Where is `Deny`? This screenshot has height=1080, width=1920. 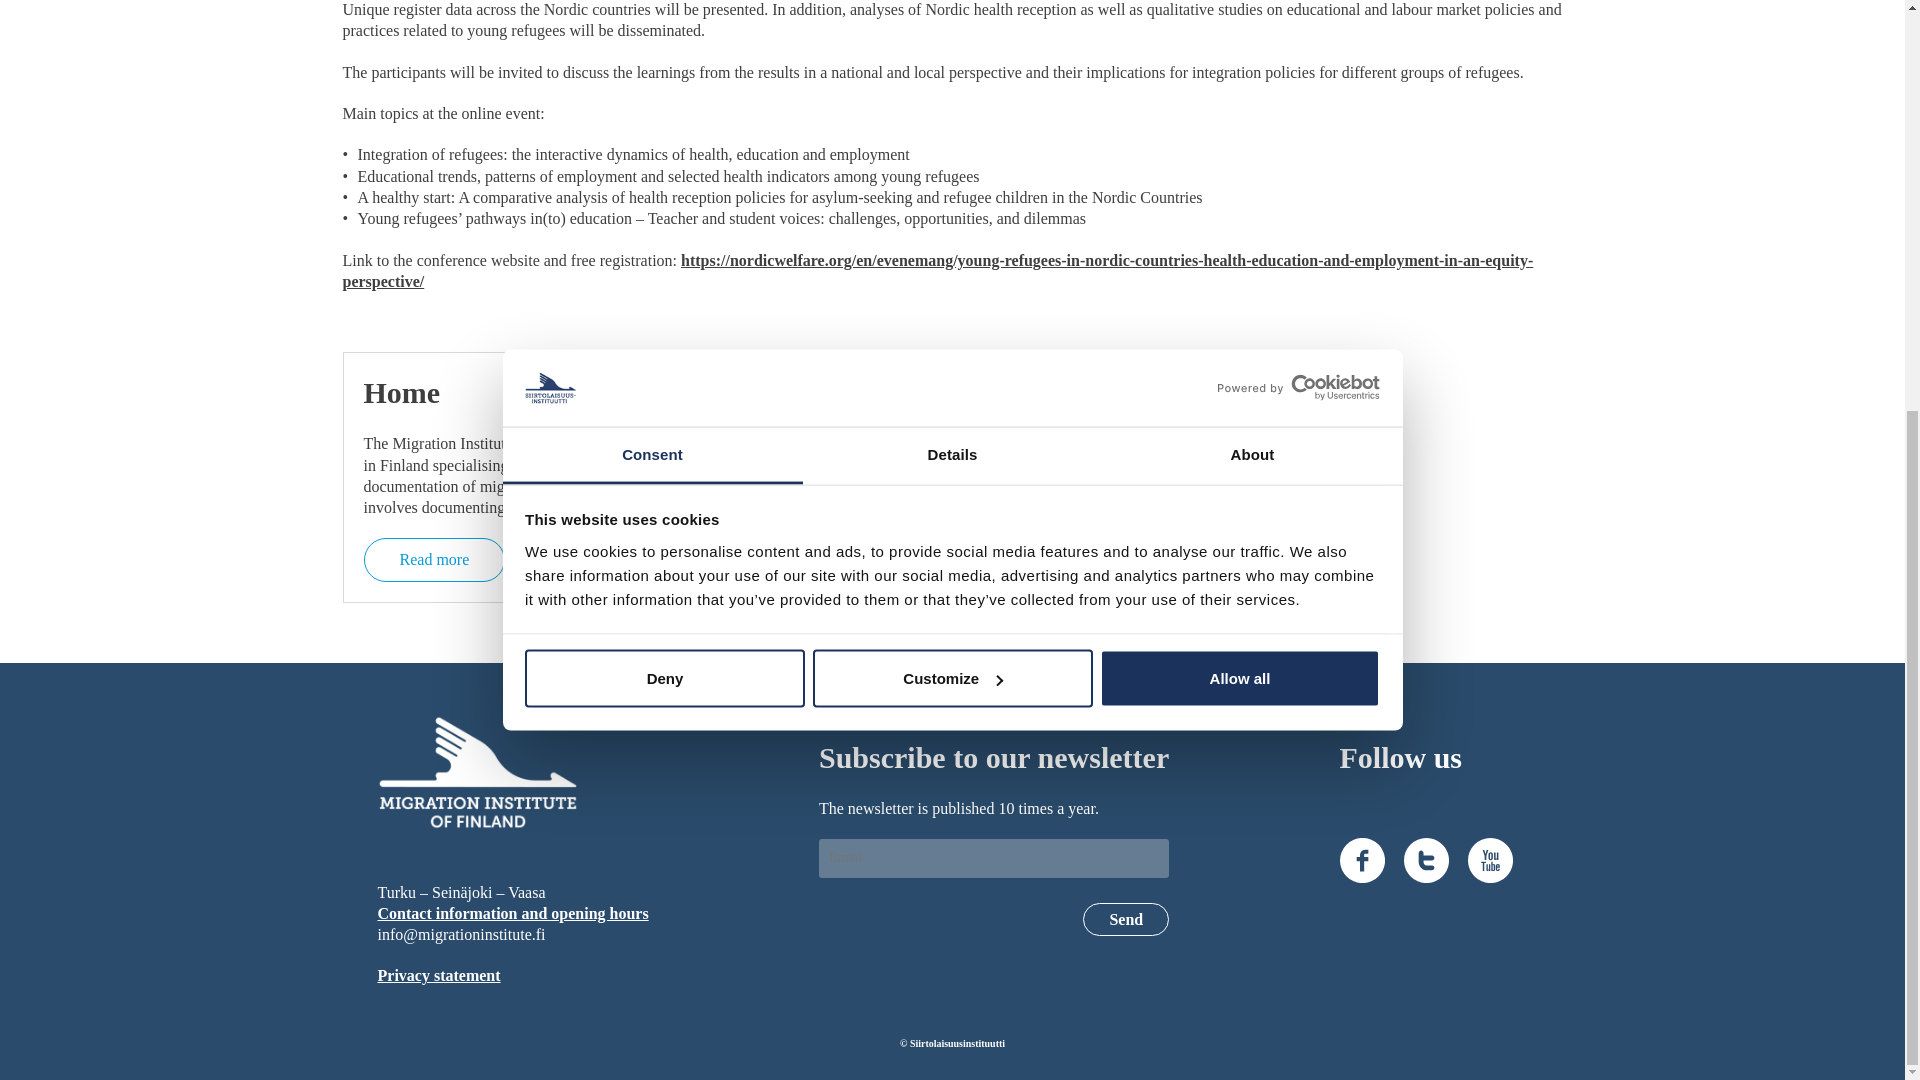 Deny is located at coordinates (664, 28).